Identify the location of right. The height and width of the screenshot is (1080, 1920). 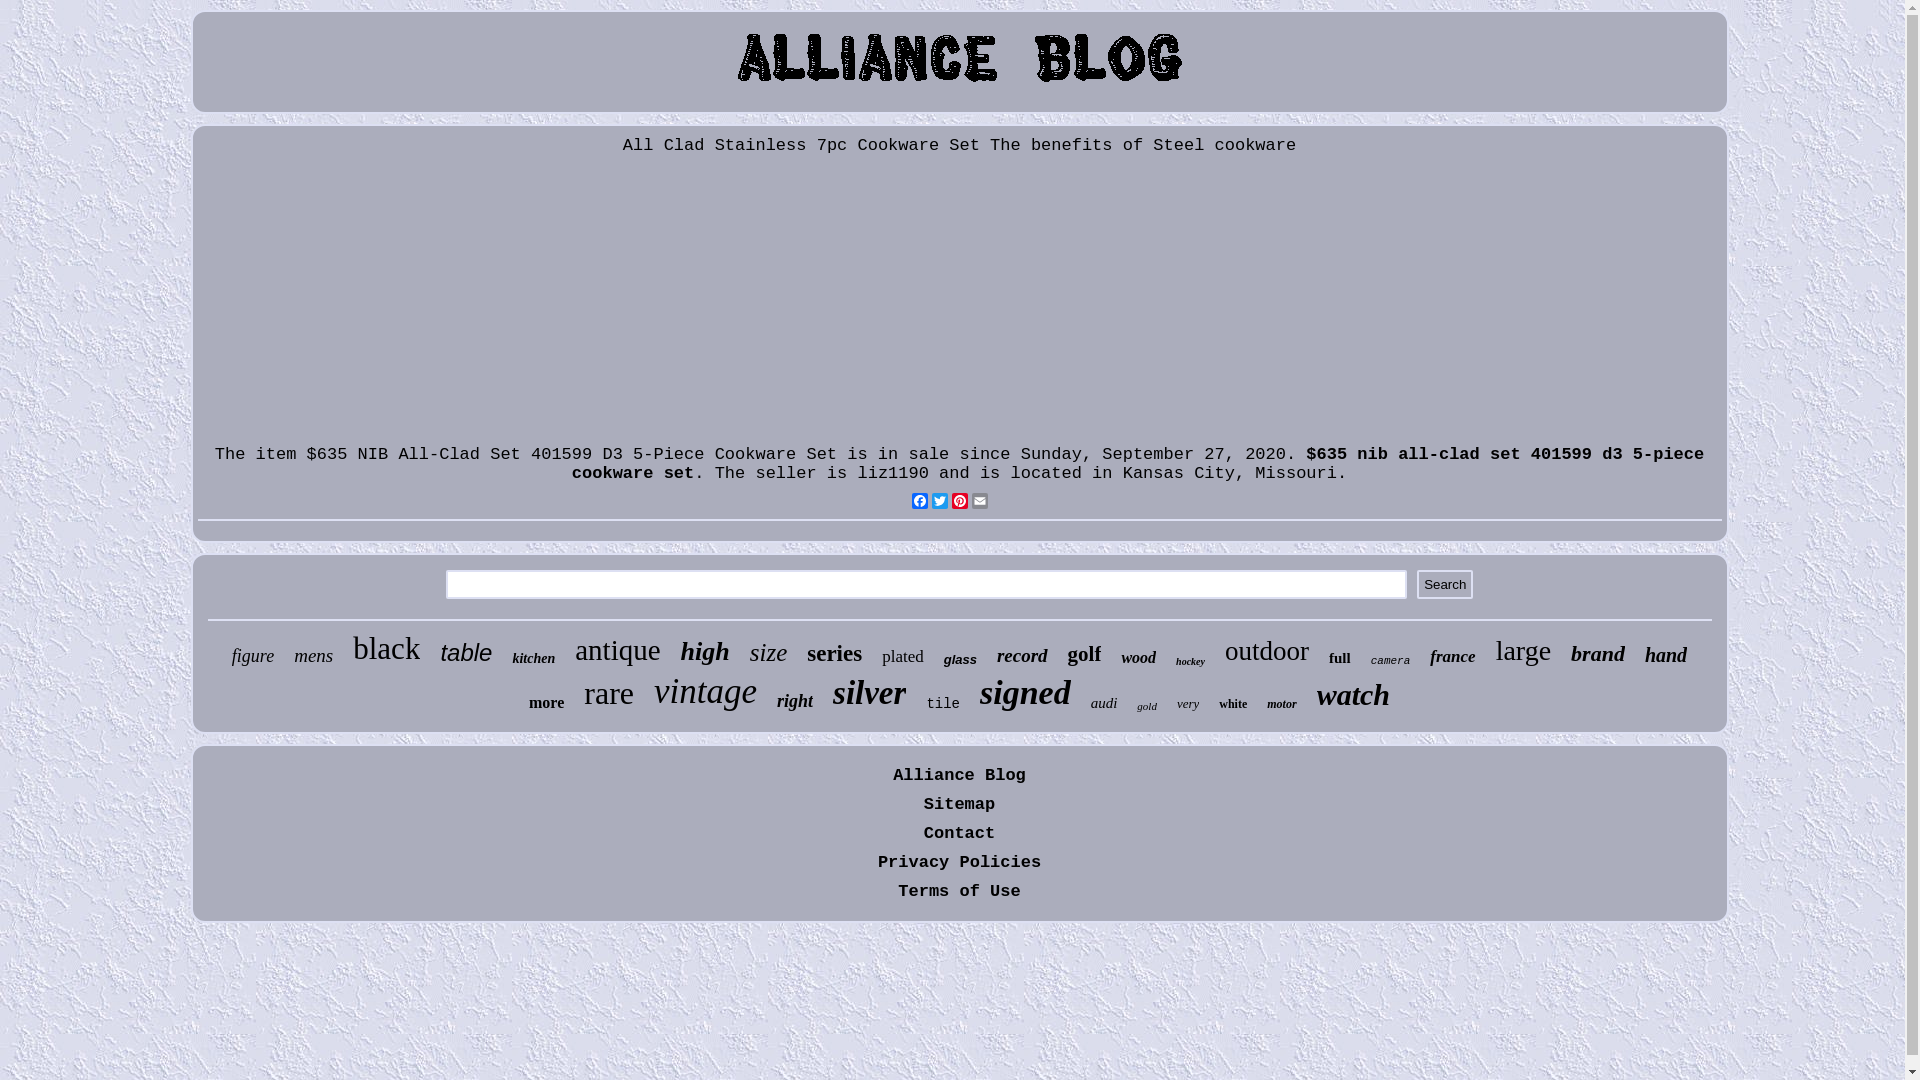
(795, 702).